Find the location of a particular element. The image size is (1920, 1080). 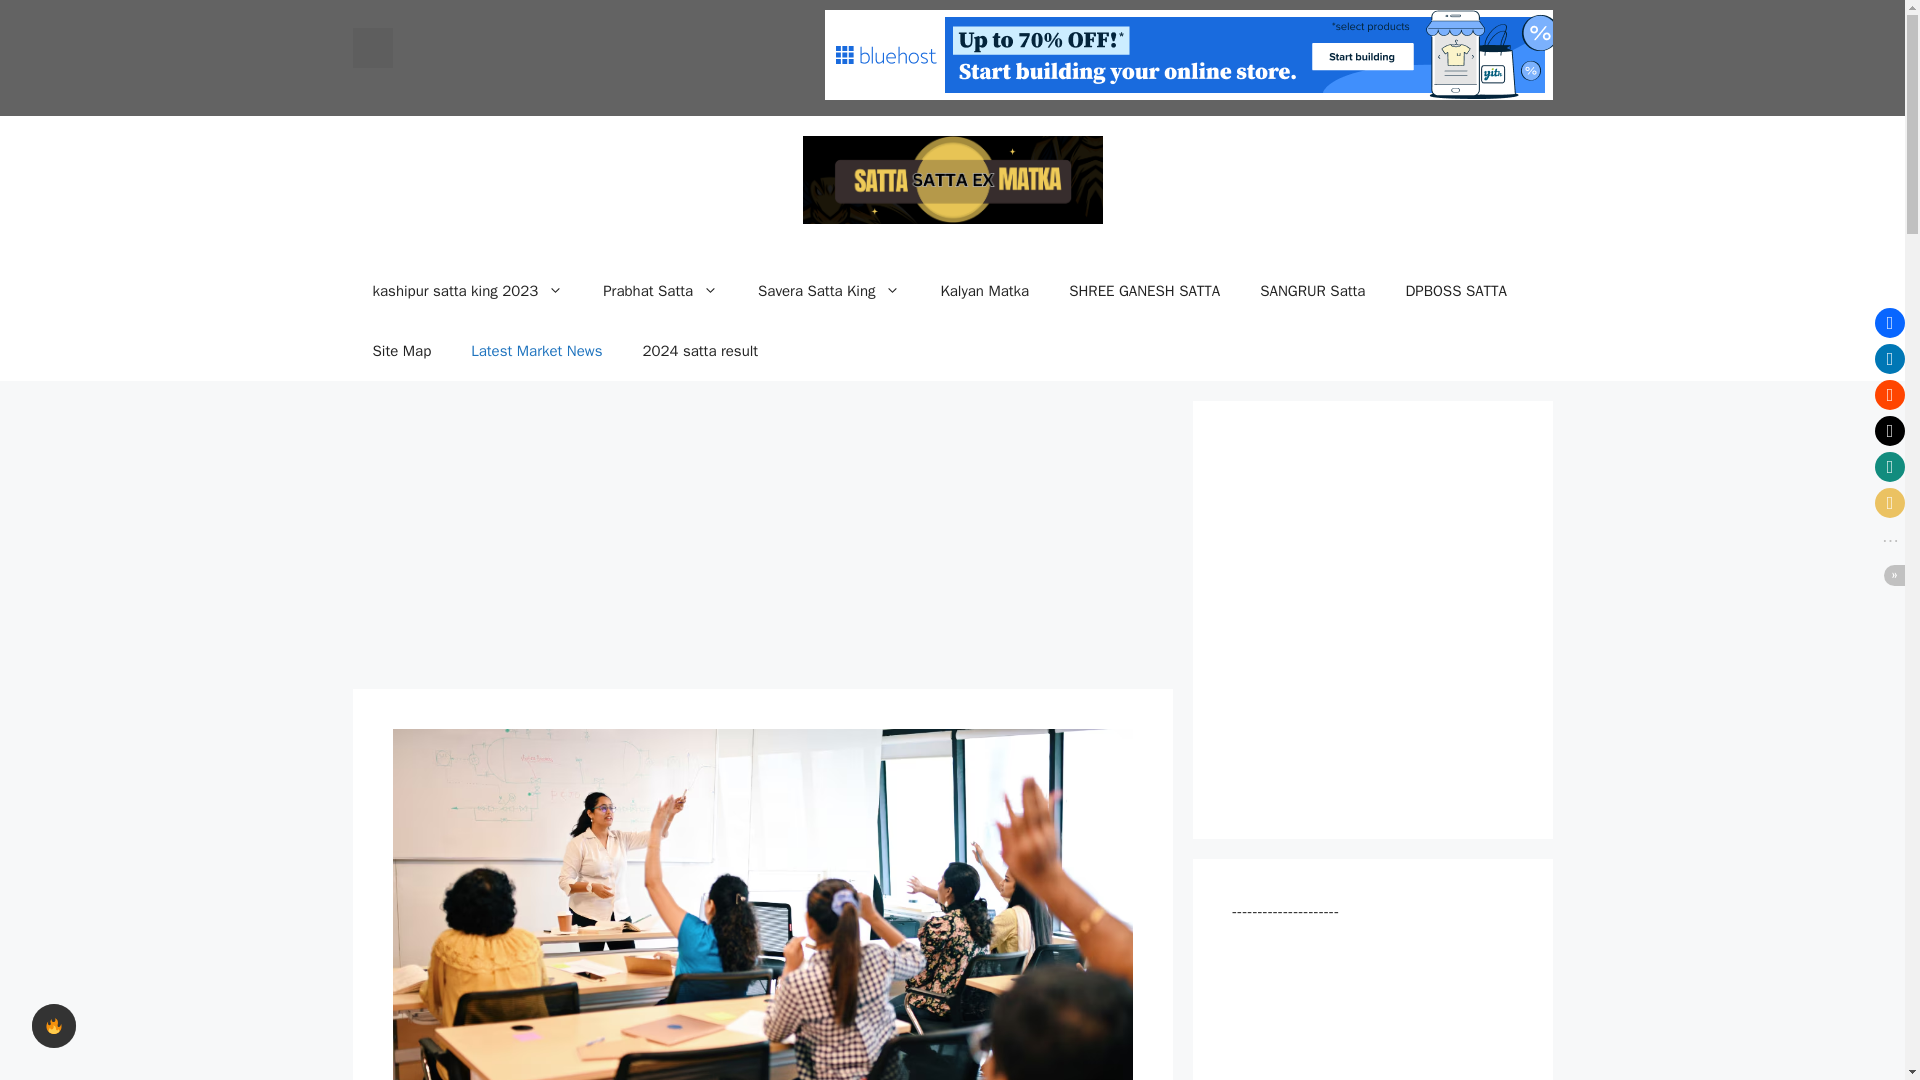

DPBOSS SATTA is located at coordinates (1455, 290).